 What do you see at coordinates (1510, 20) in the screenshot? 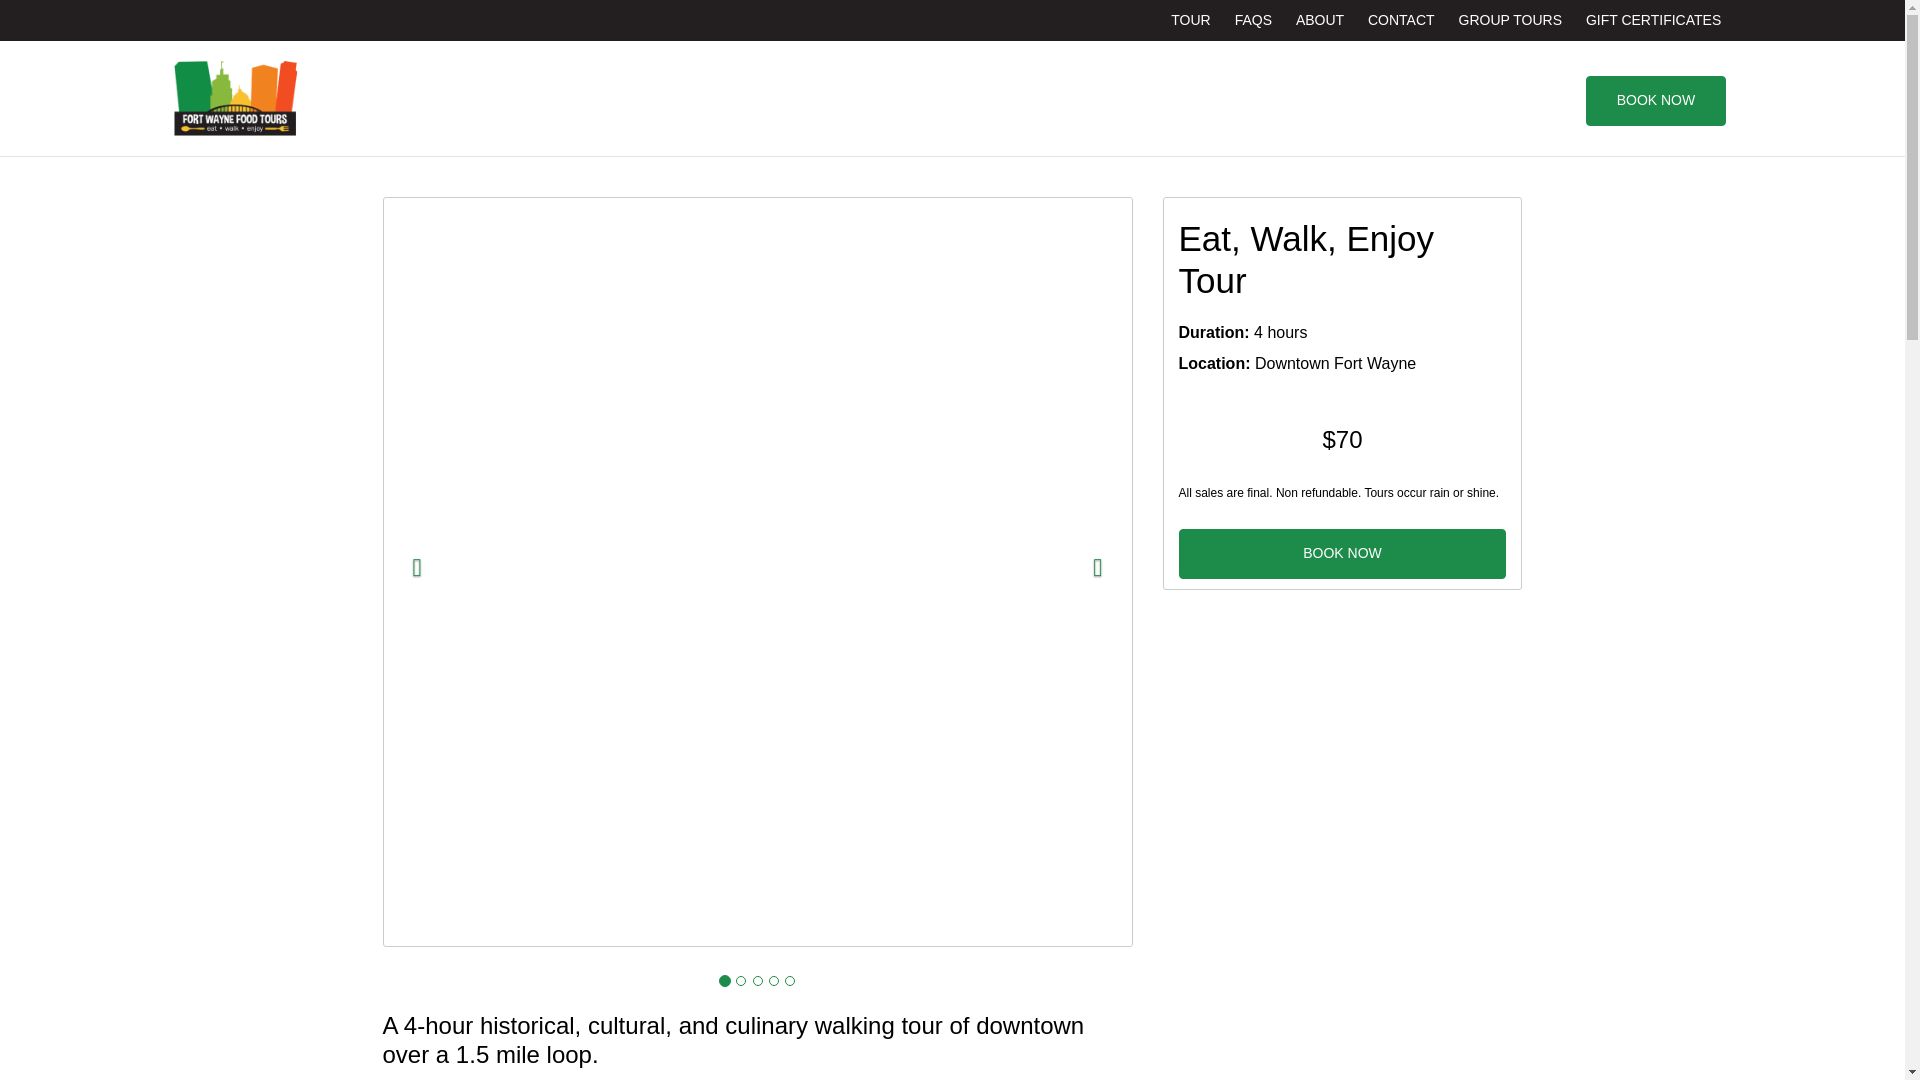
I see `GROUP TOURS` at bounding box center [1510, 20].